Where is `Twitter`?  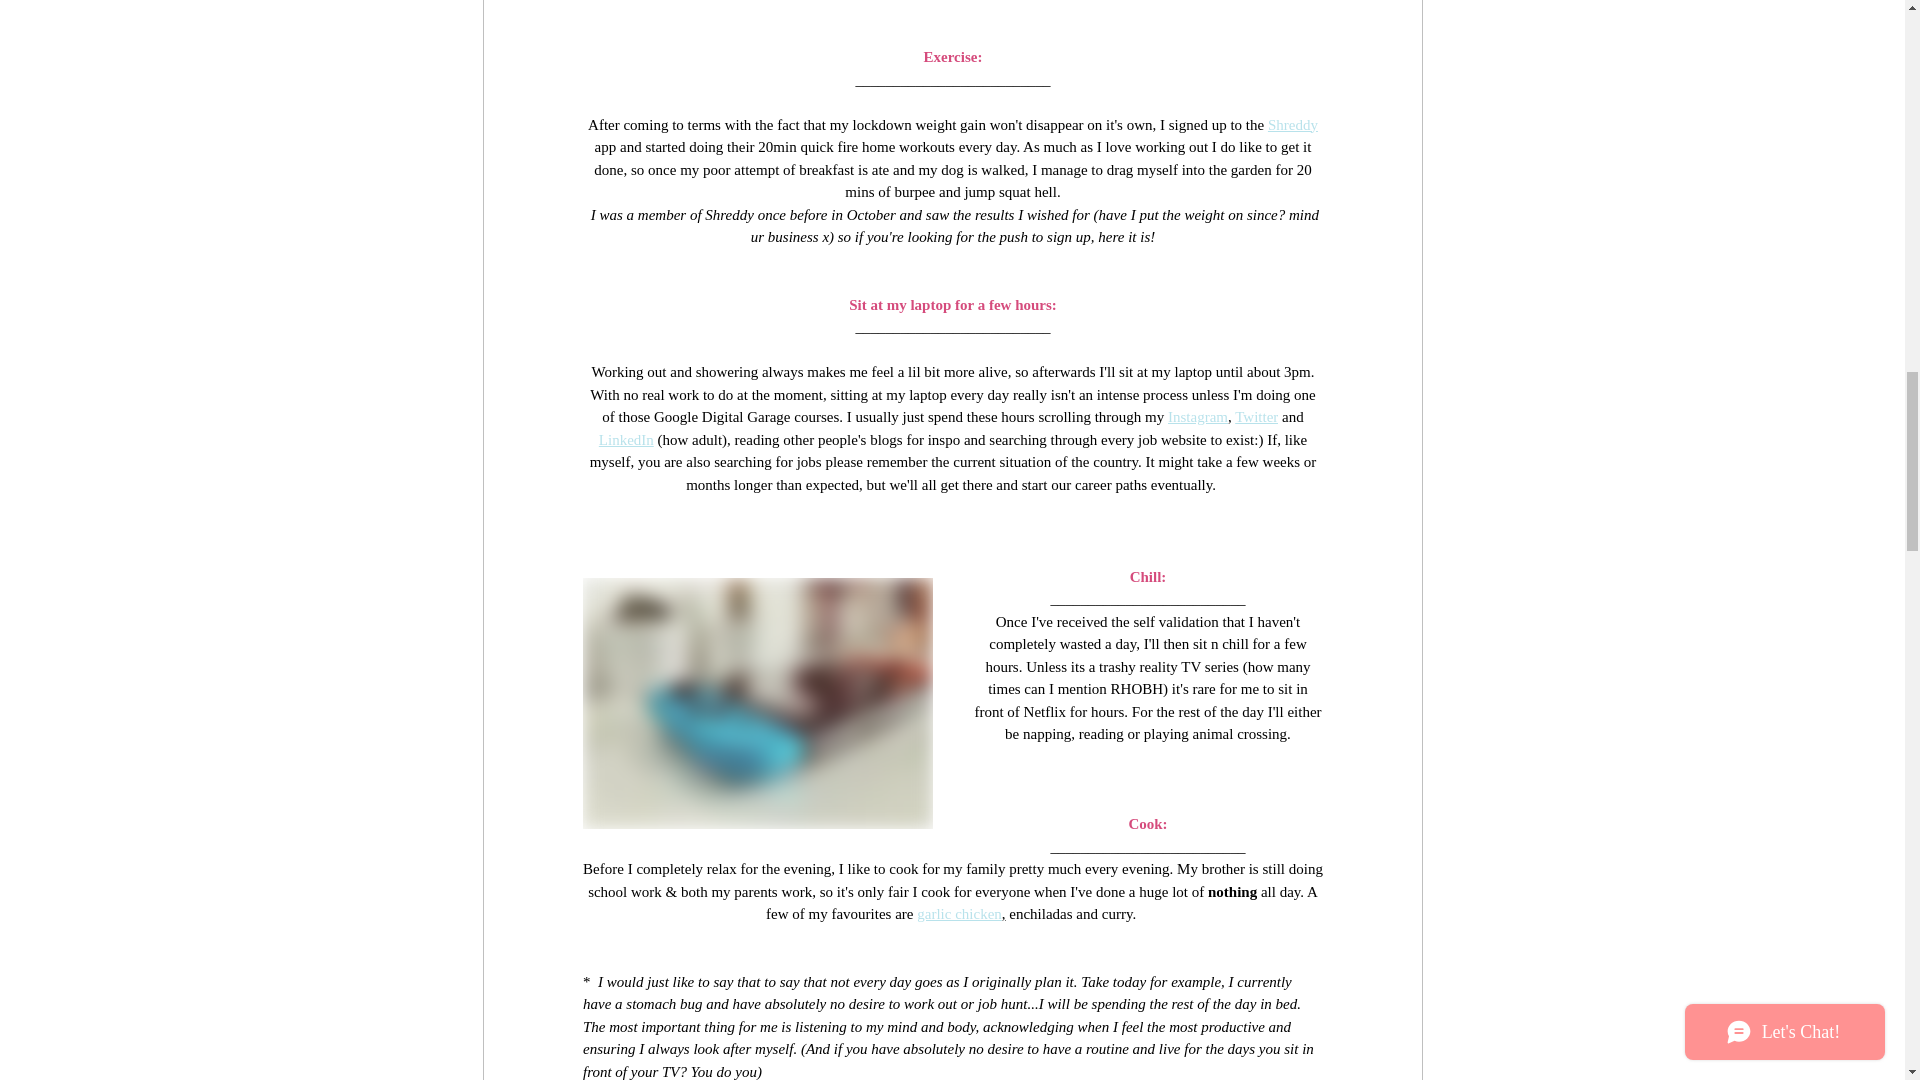 Twitter is located at coordinates (1256, 417).